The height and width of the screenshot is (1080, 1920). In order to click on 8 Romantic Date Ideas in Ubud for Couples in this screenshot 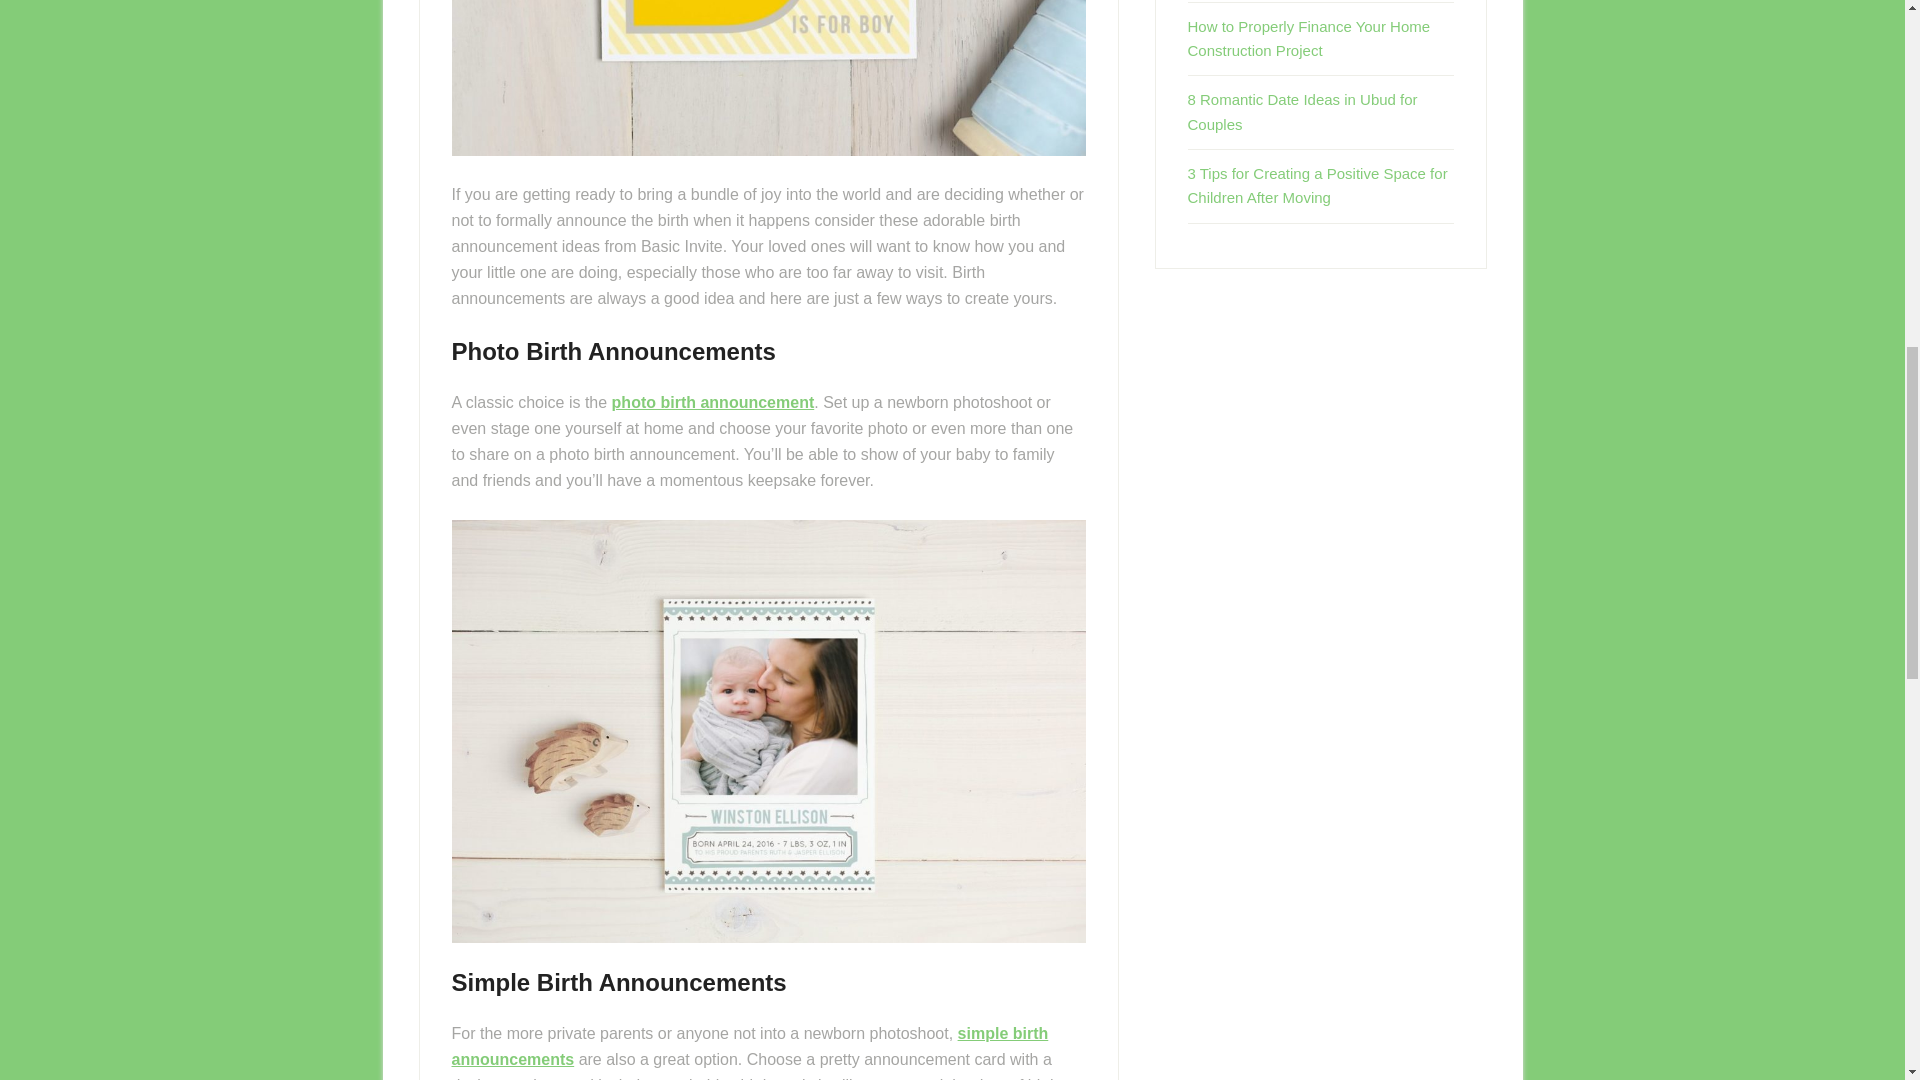, I will do `click(1303, 110)`.